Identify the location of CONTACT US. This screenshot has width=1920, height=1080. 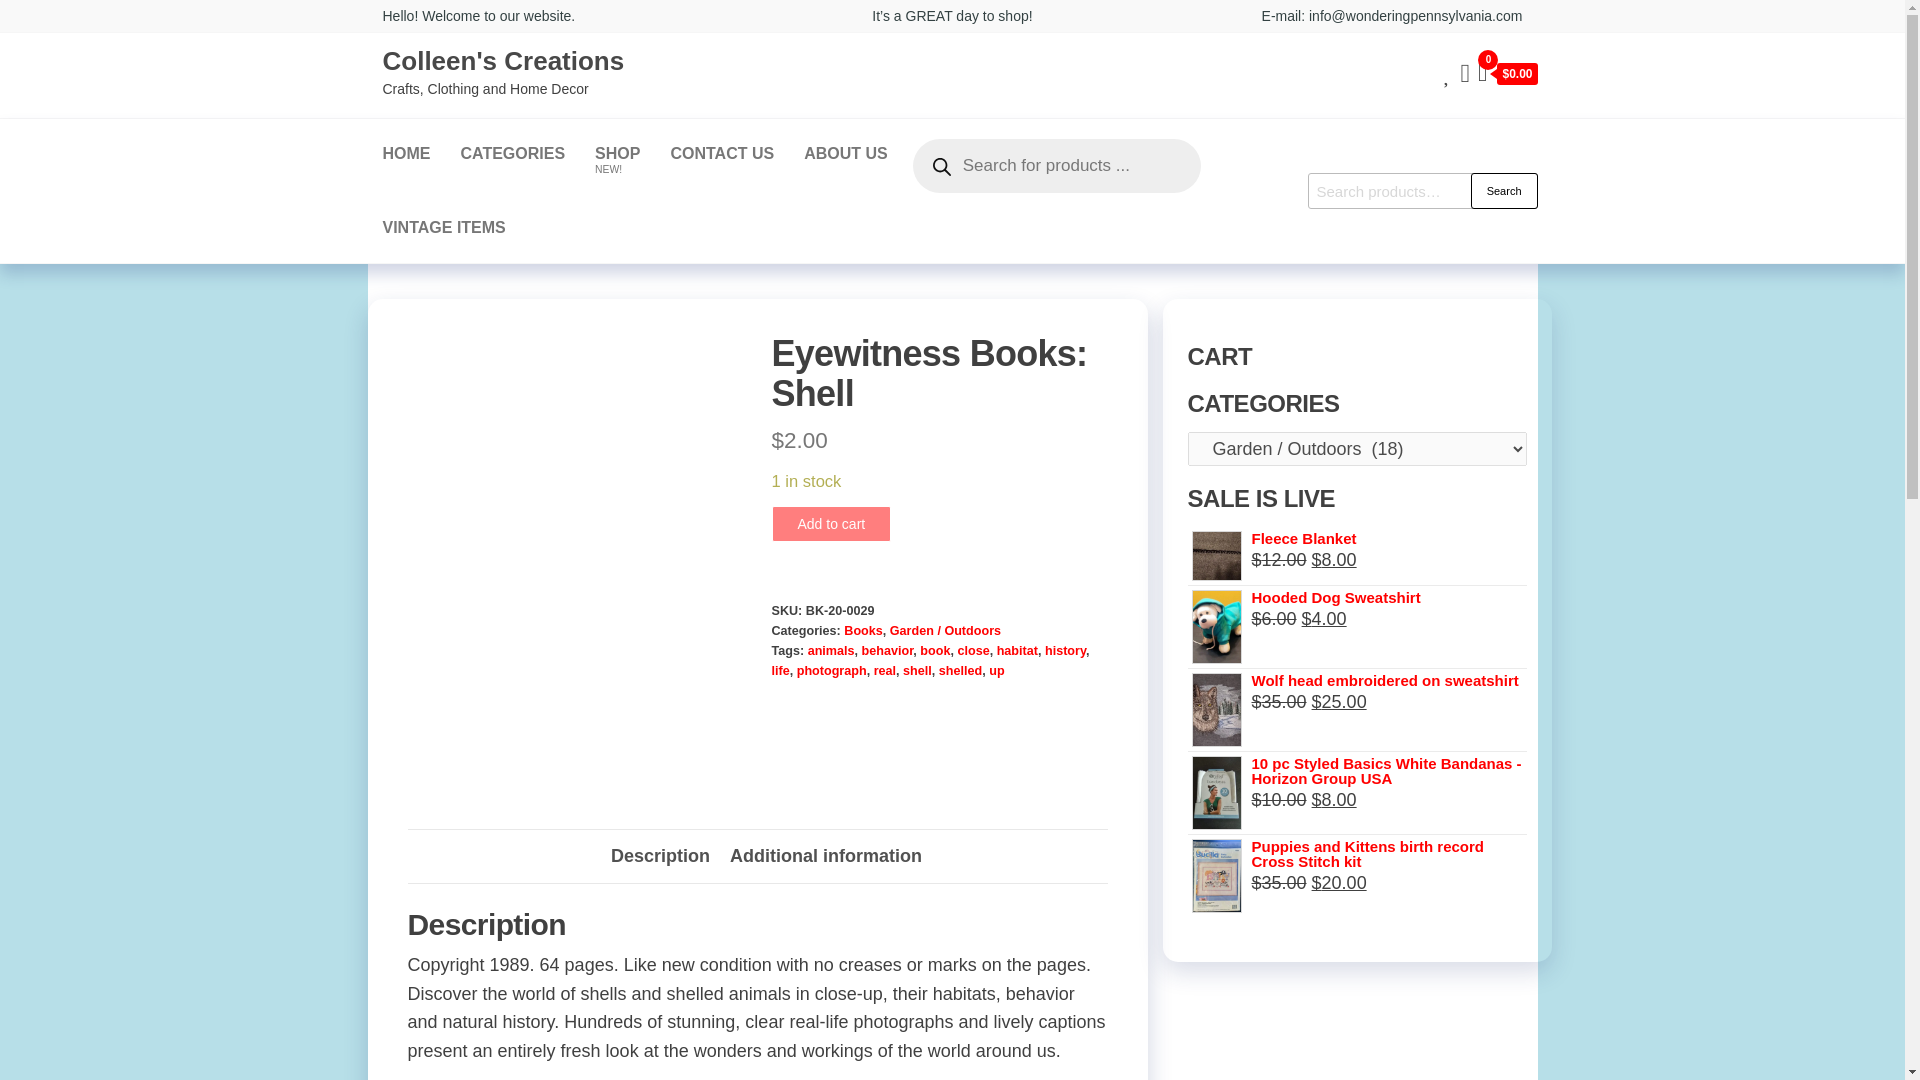
(722, 154).